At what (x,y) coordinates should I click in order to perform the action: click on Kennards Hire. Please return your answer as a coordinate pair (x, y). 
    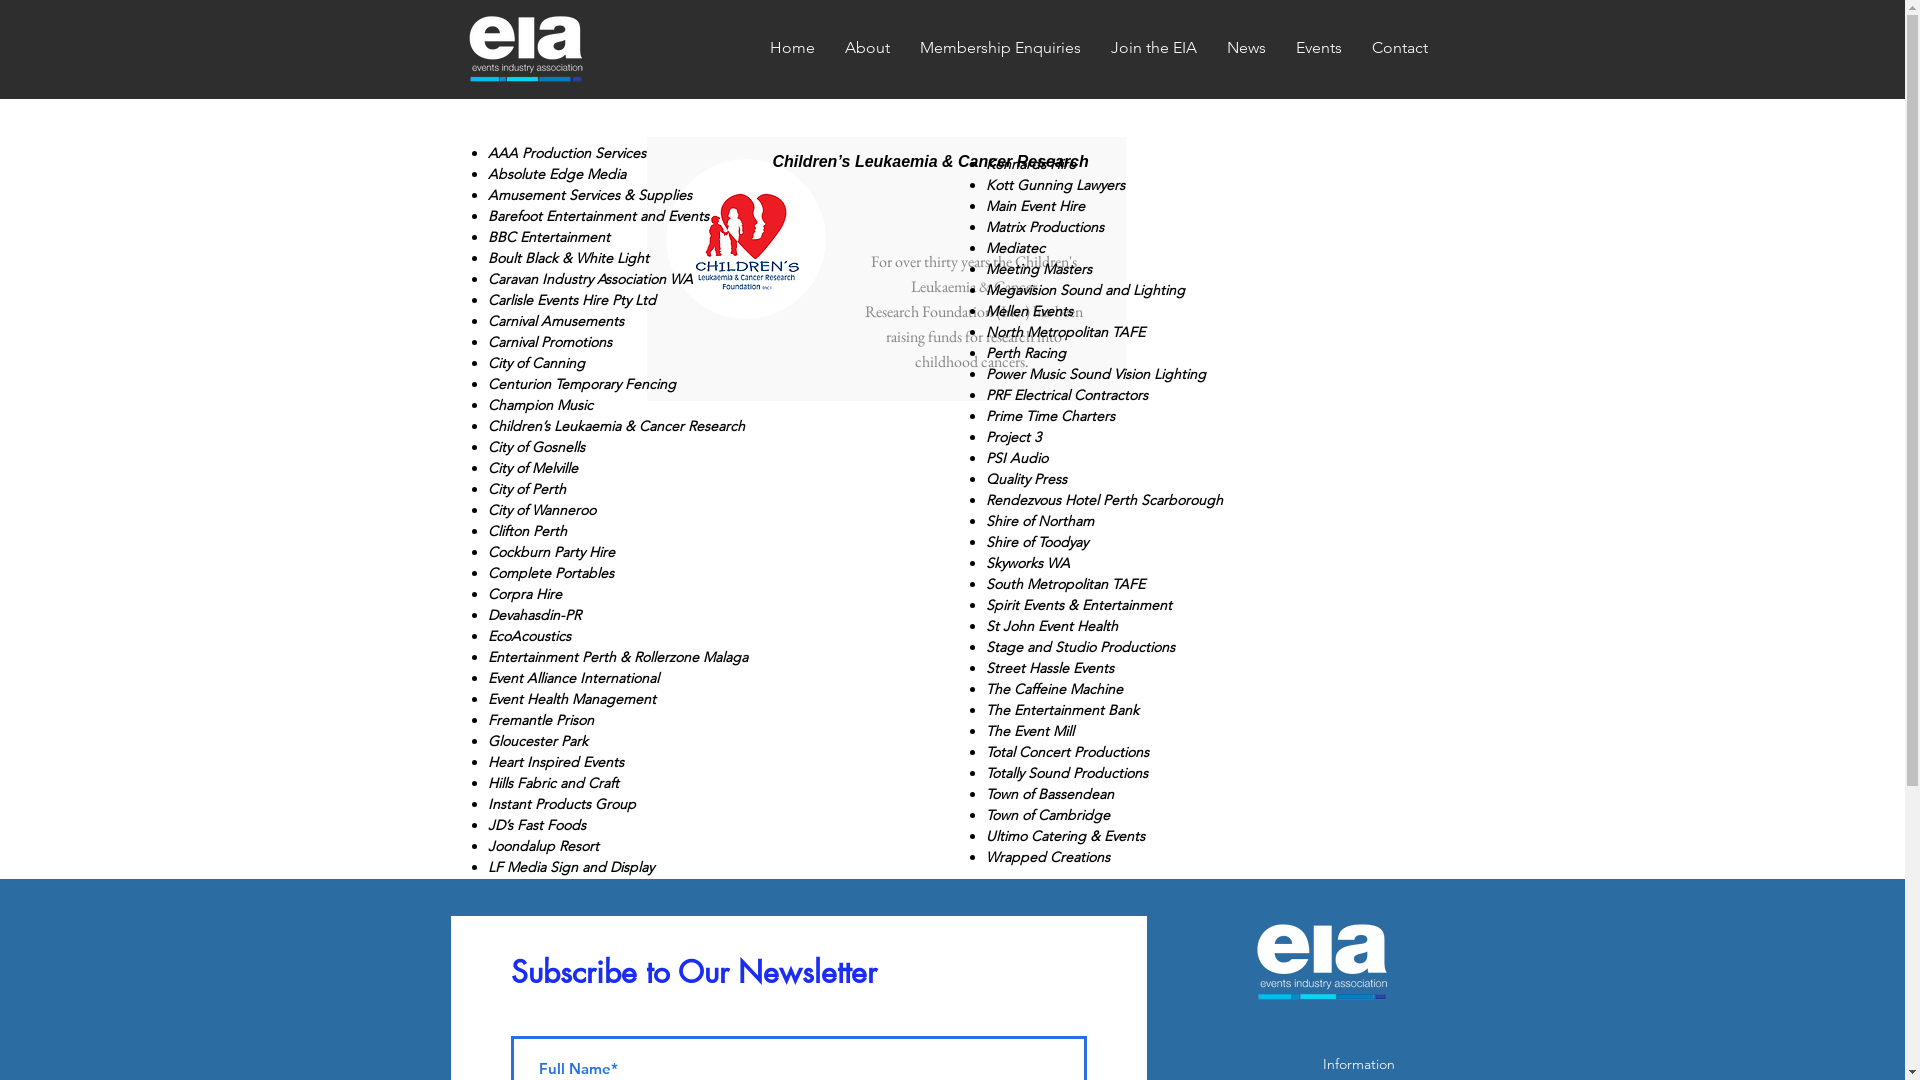
    Looking at the image, I should click on (1031, 164).